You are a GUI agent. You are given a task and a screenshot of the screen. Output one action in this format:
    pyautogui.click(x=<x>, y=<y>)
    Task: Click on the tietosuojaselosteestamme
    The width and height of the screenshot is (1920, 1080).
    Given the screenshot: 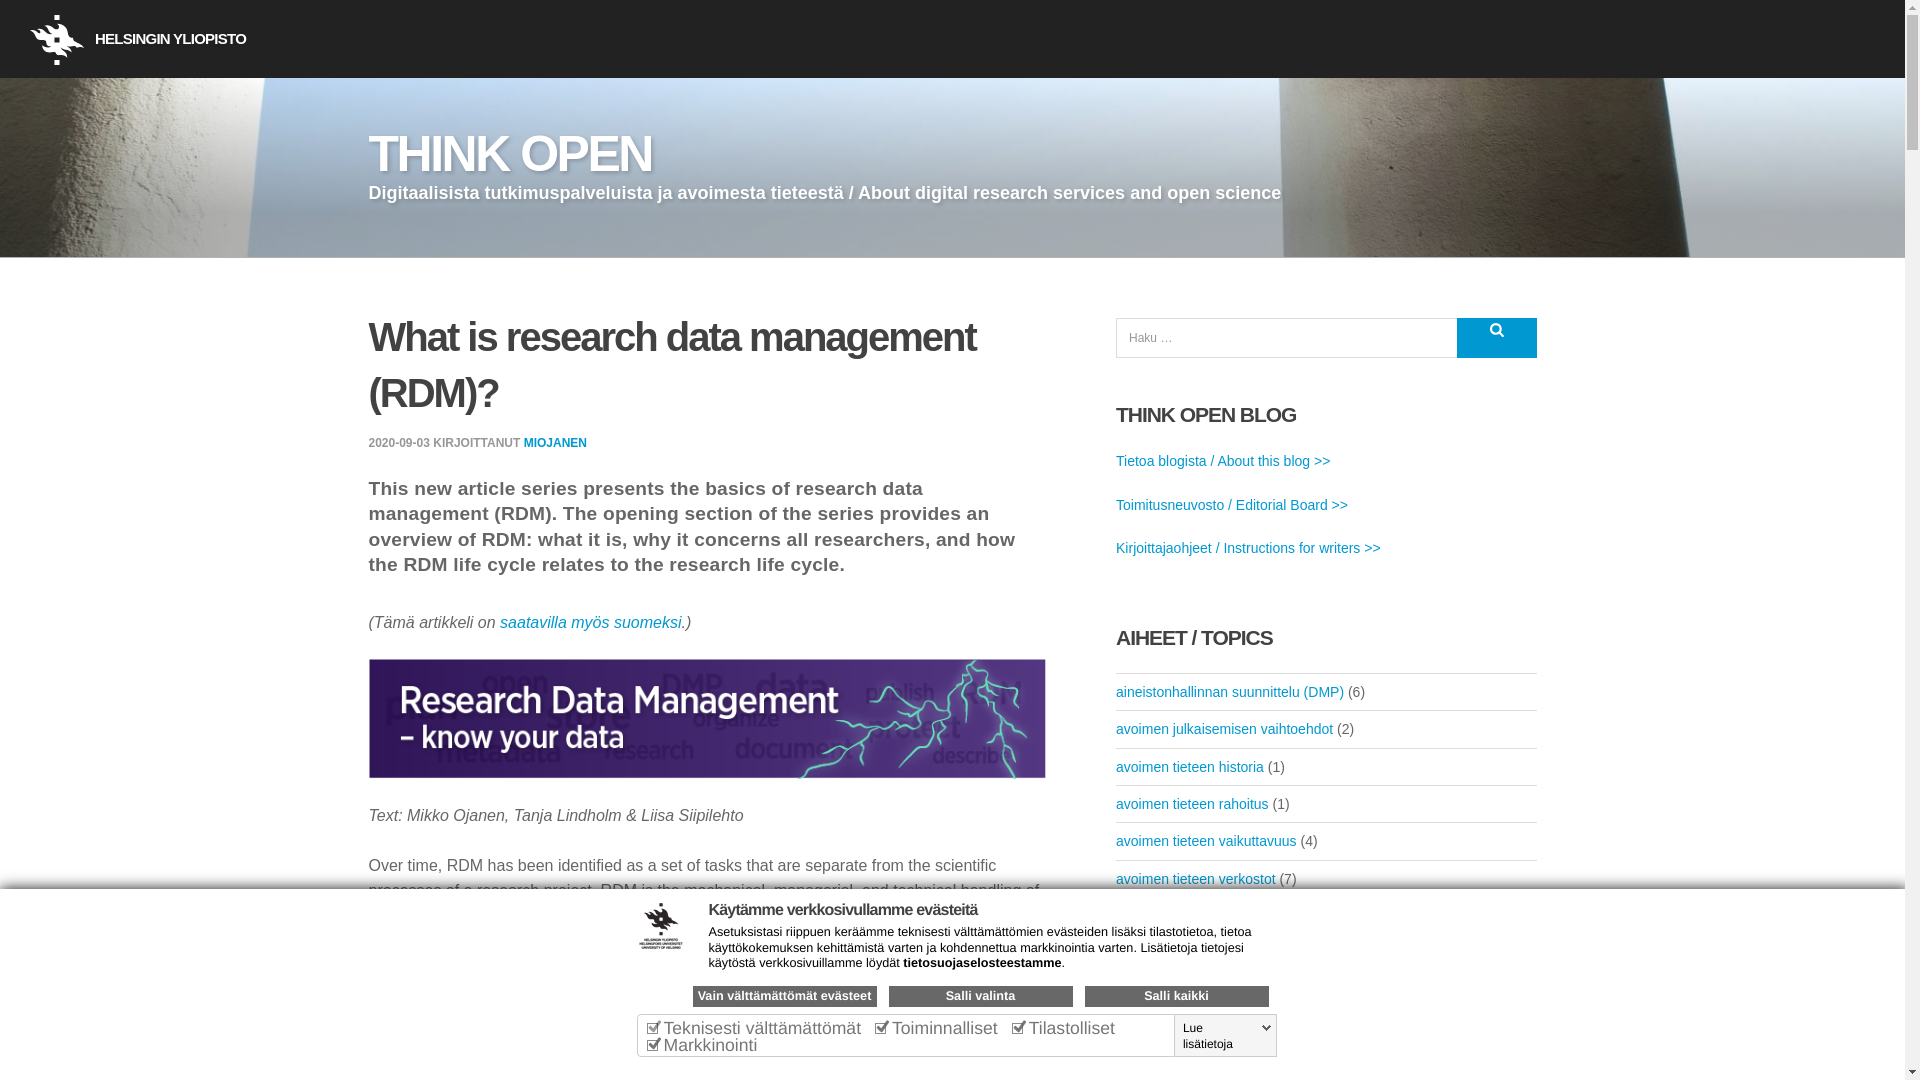 What is the action you would take?
    pyautogui.click(x=982, y=962)
    